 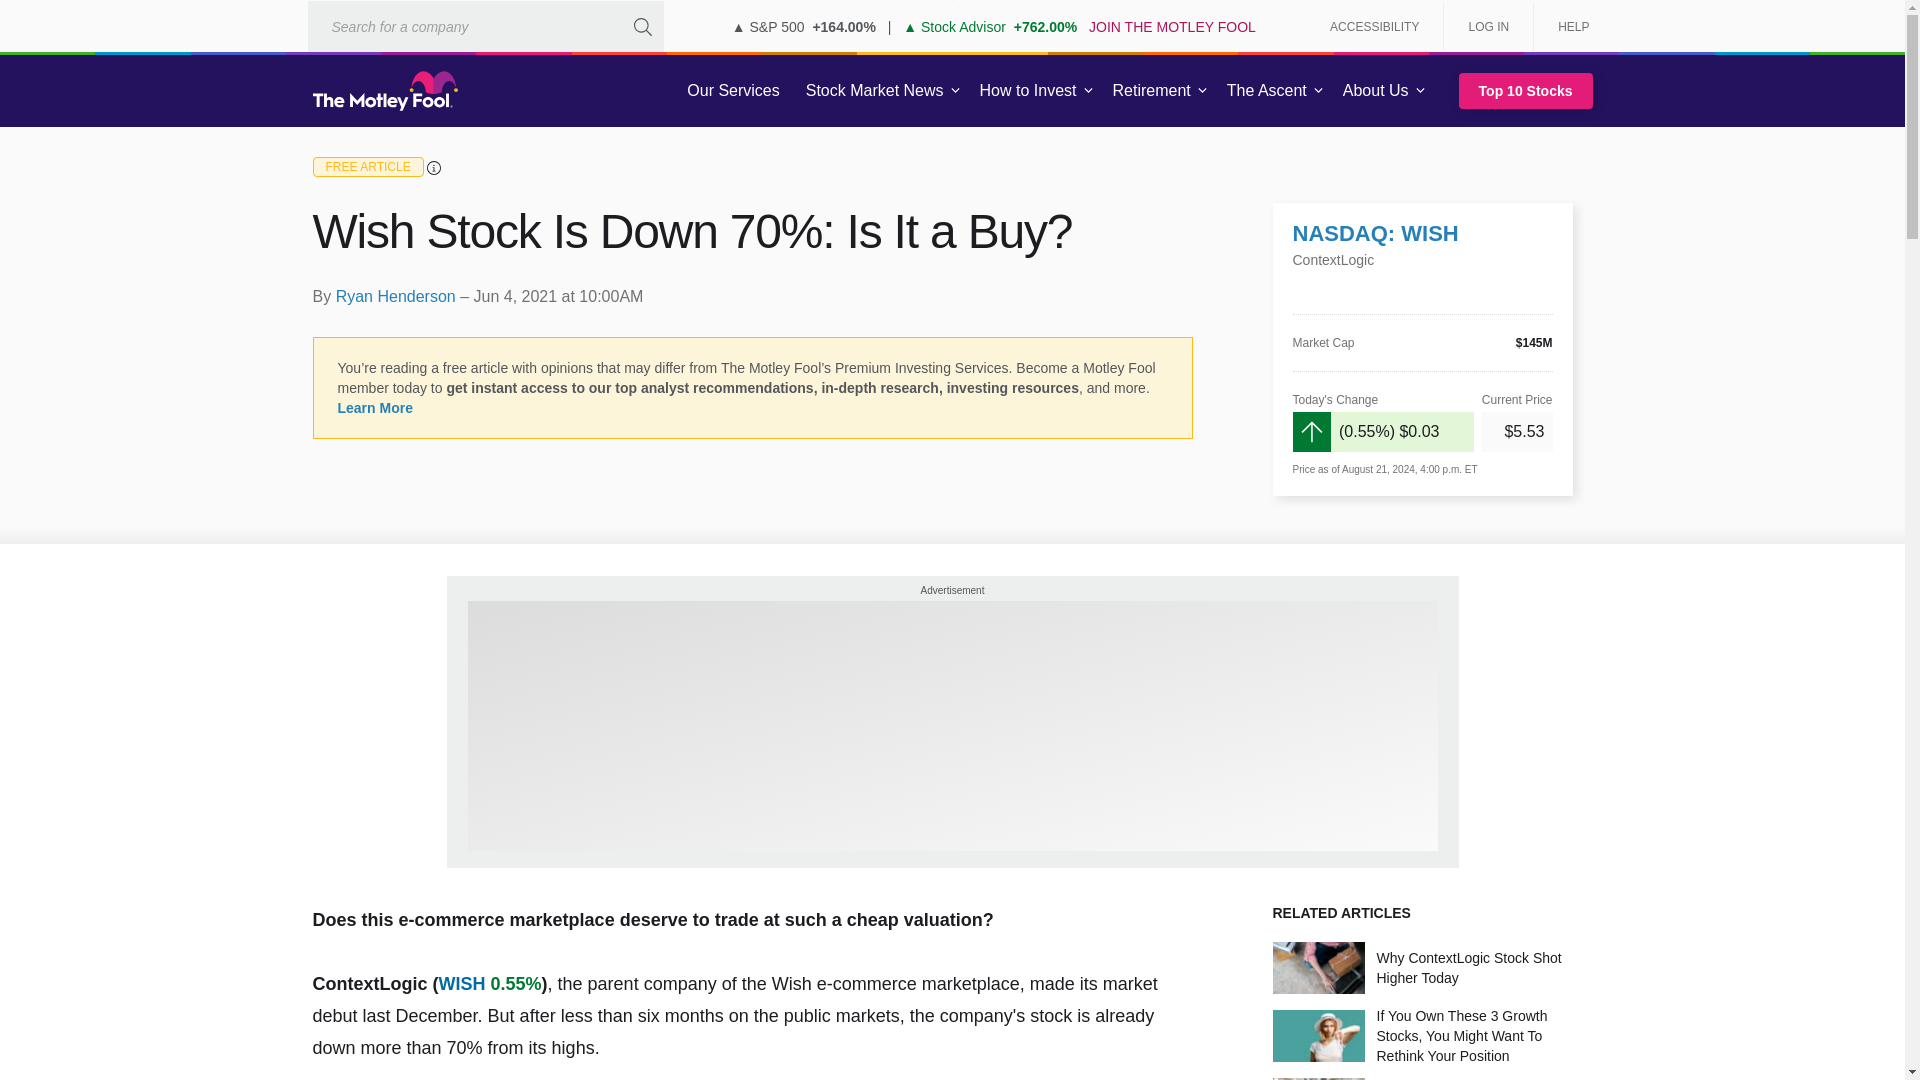 What do you see at coordinates (874, 91) in the screenshot?
I see `Stock Market News` at bounding box center [874, 91].